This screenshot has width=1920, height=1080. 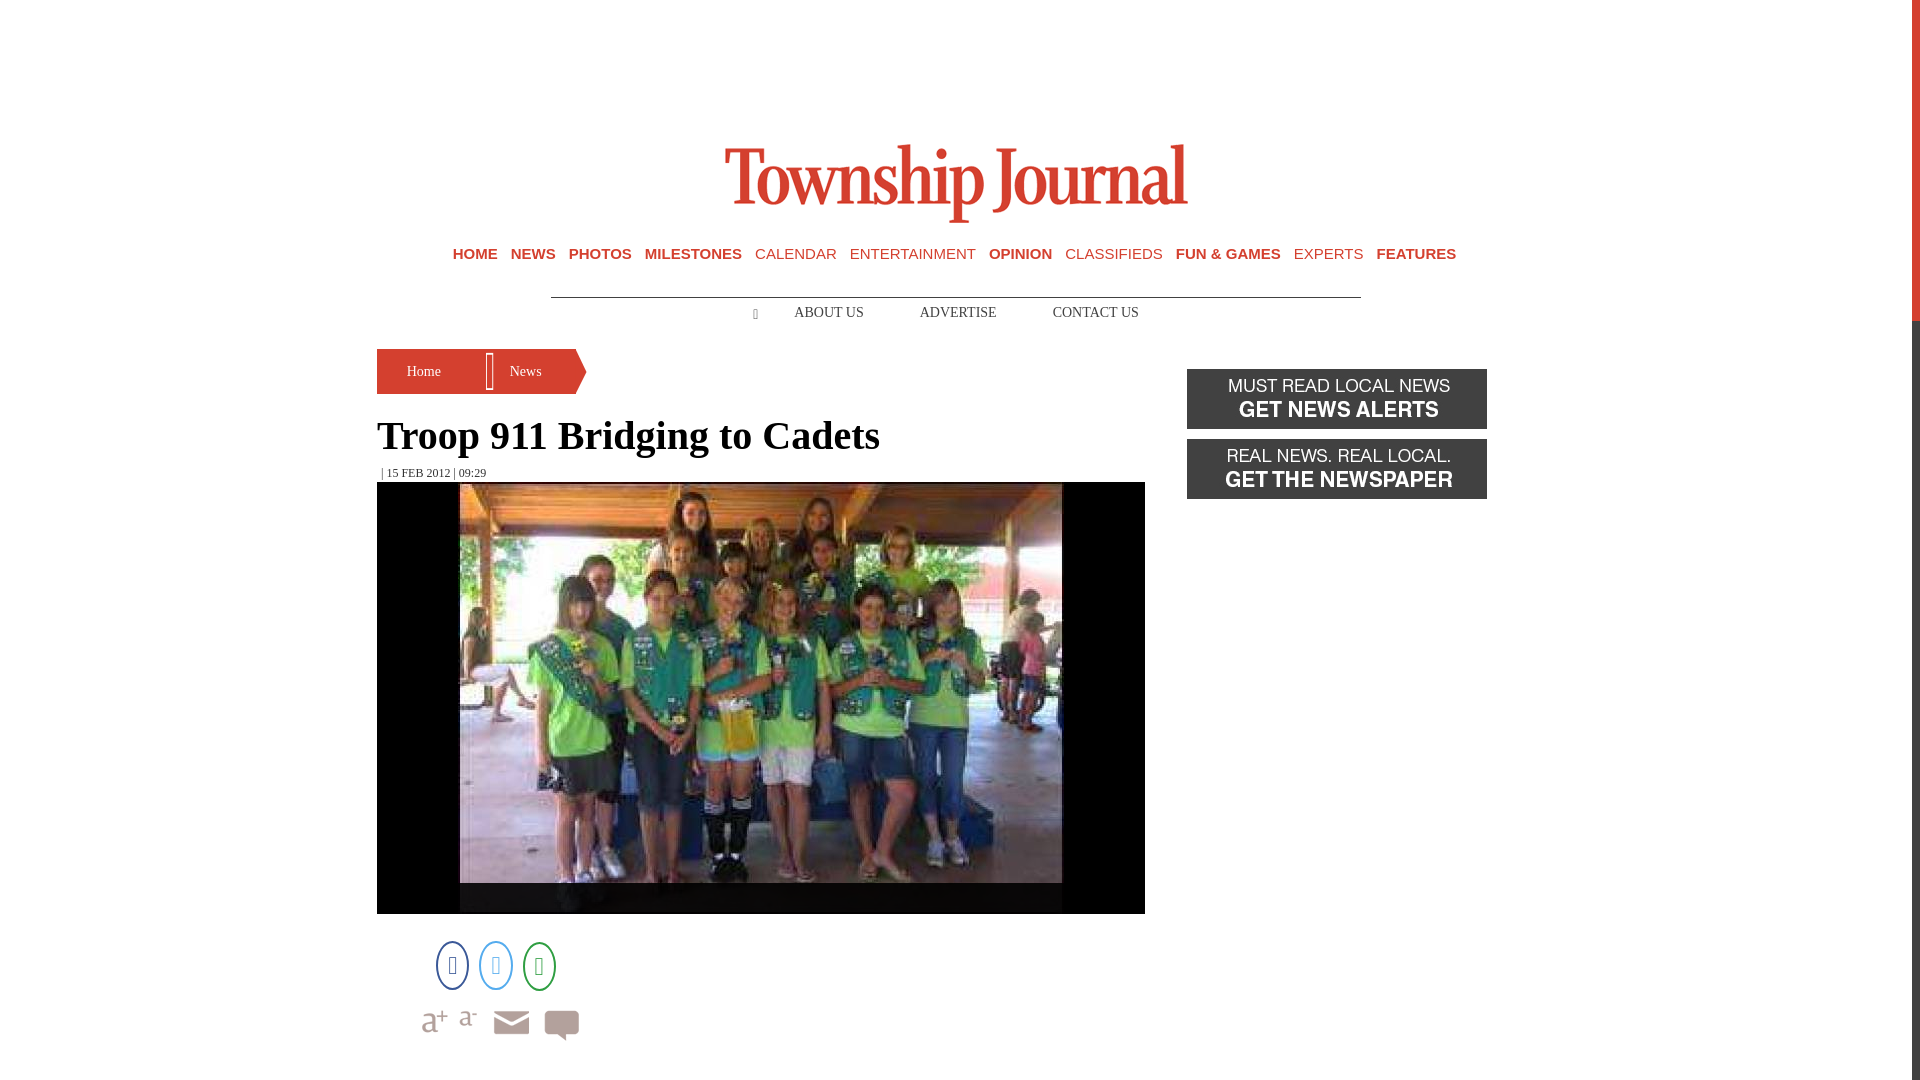 What do you see at coordinates (533, 254) in the screenshot?
I see `NEWS` at bounding box center [533, 254].